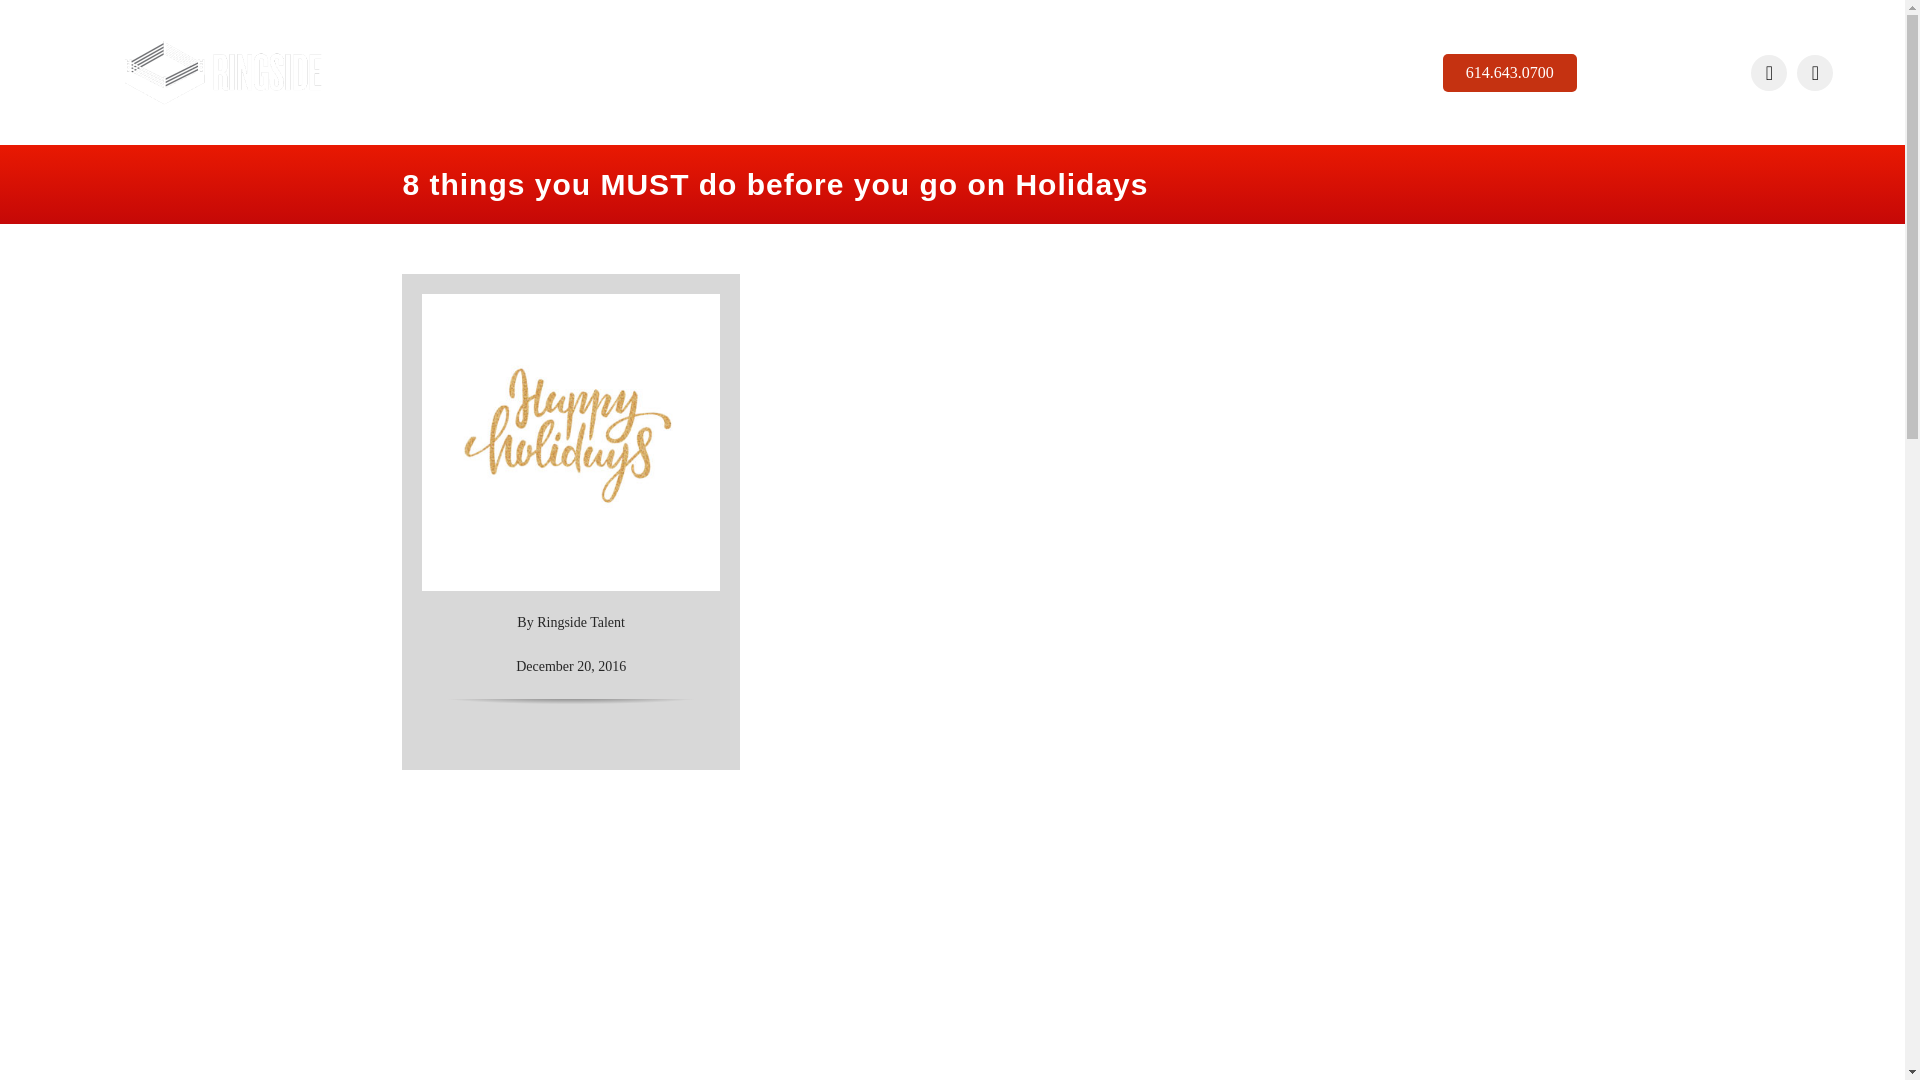  I want to click on LinkedIn, so click(1815, 72).